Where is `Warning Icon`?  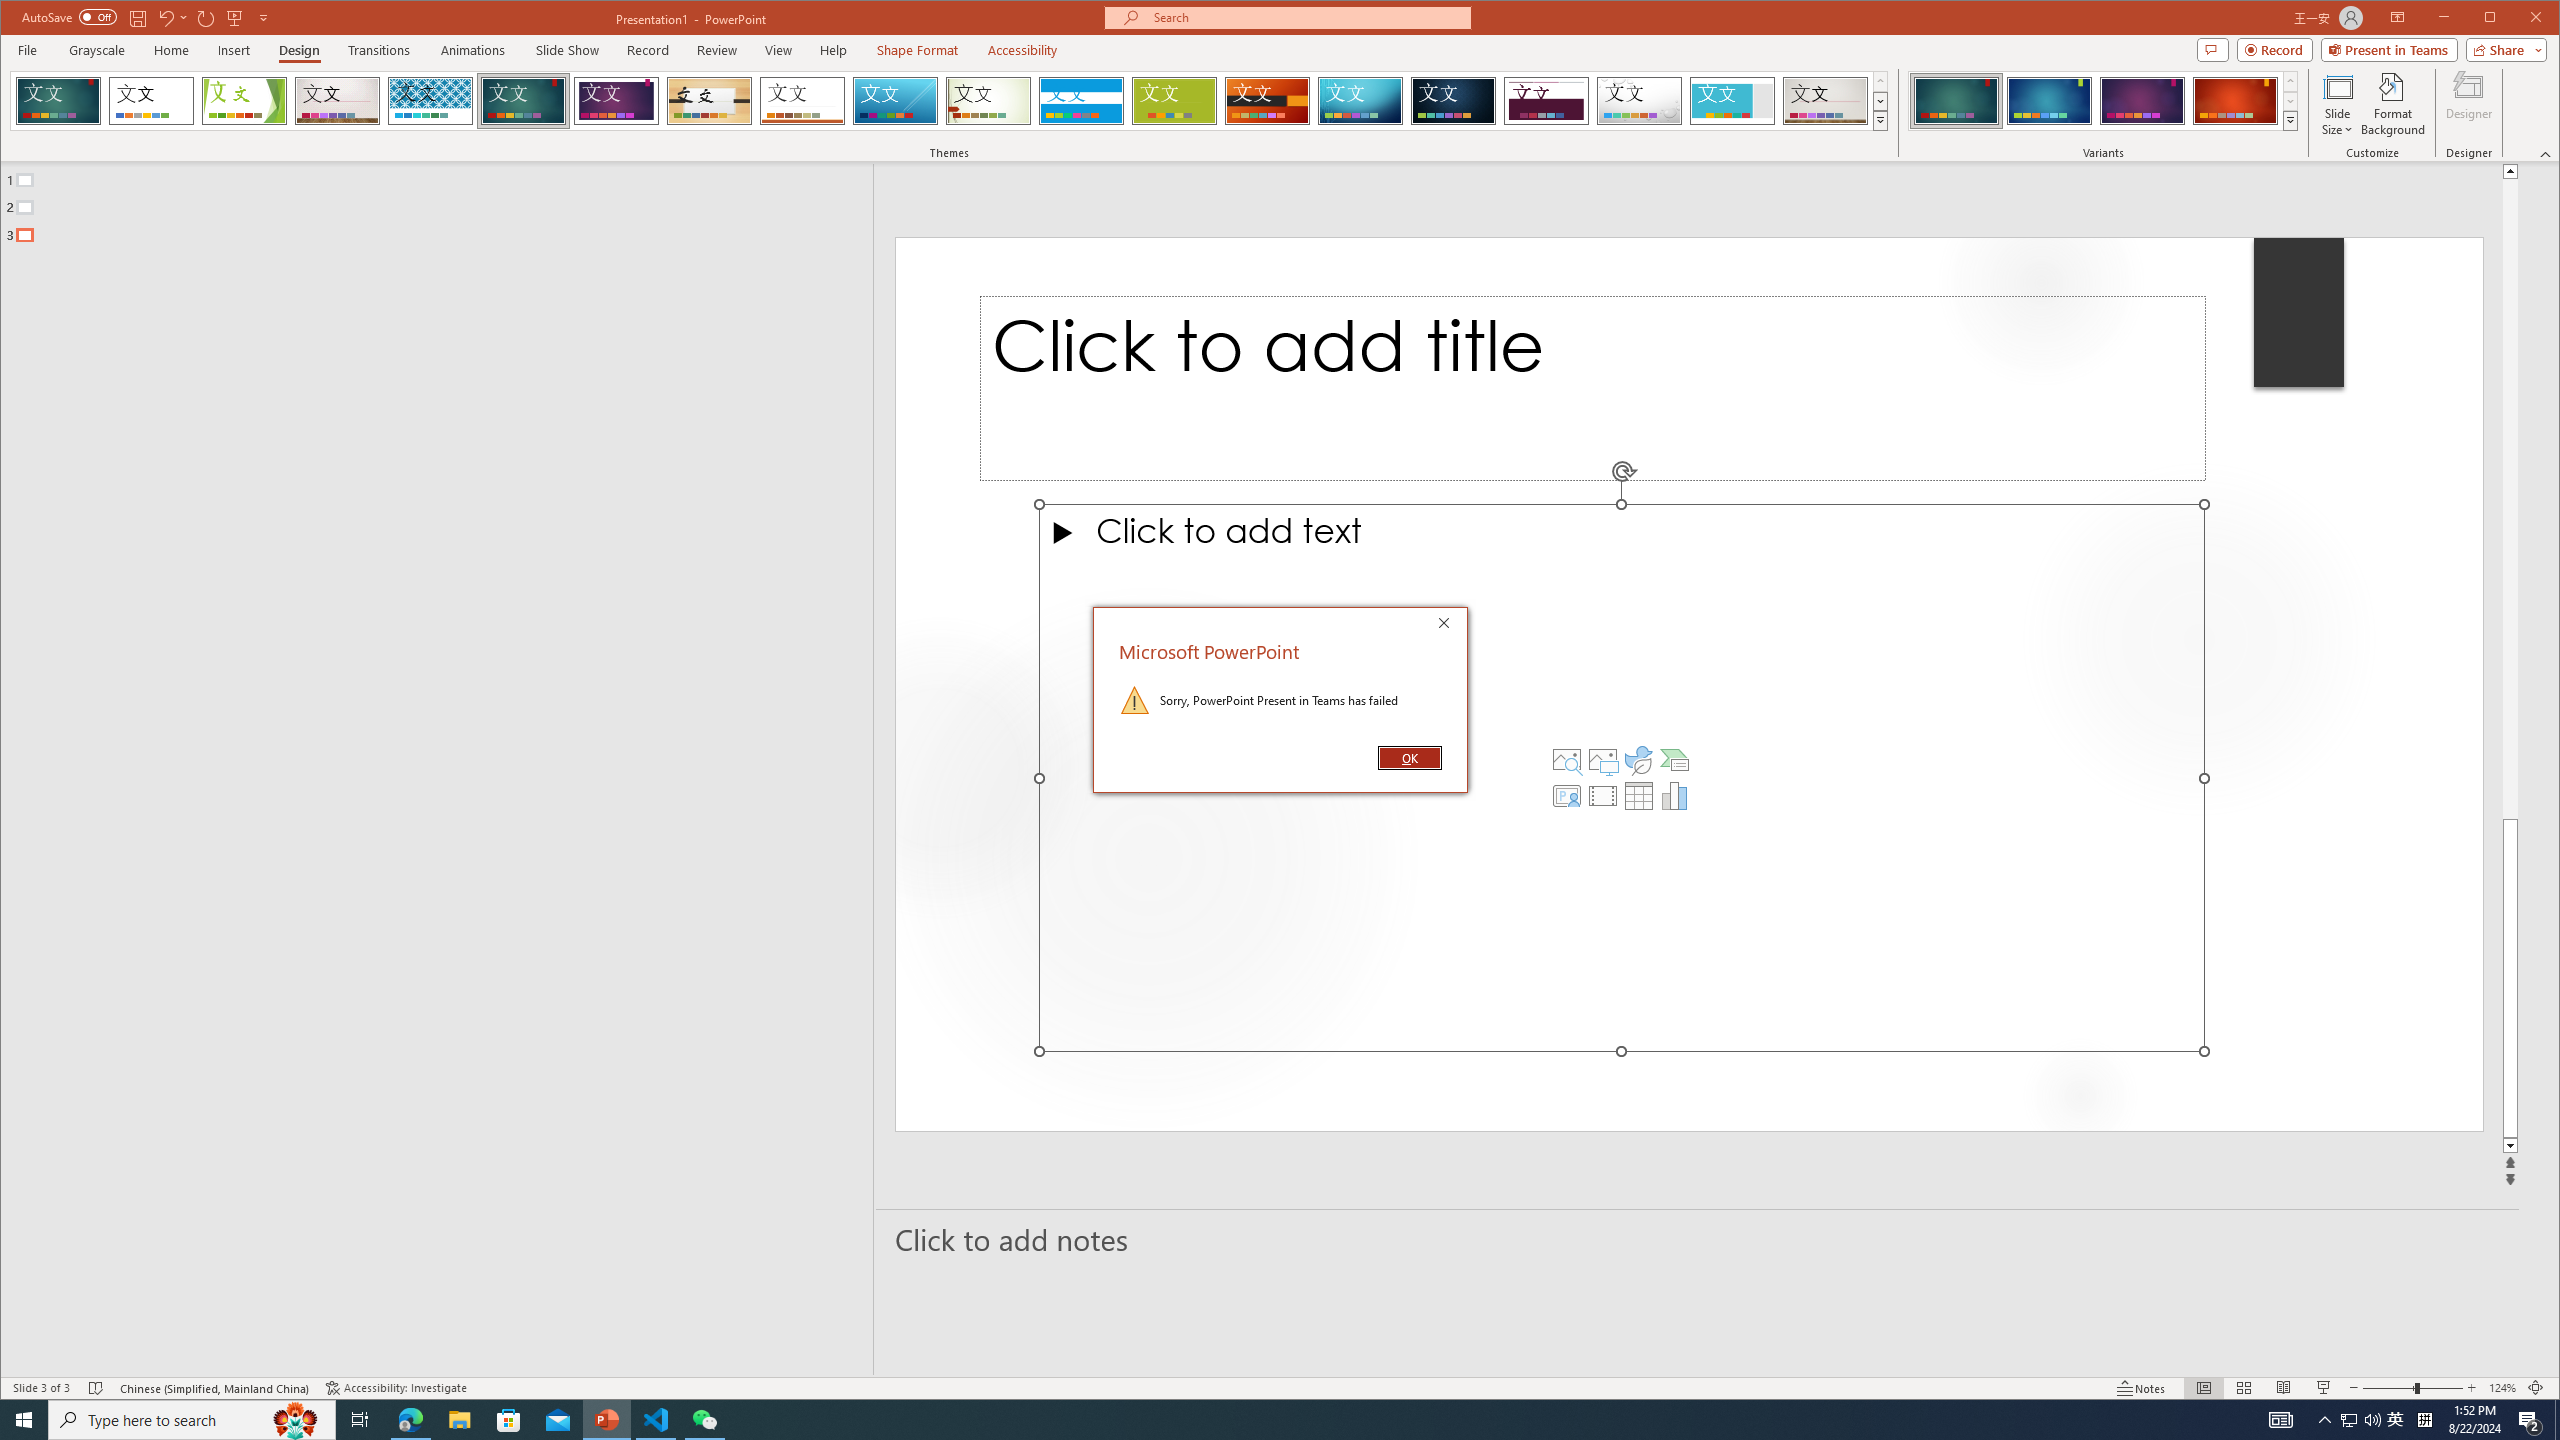 Warning Icon is located at coordinates (1135, 700).